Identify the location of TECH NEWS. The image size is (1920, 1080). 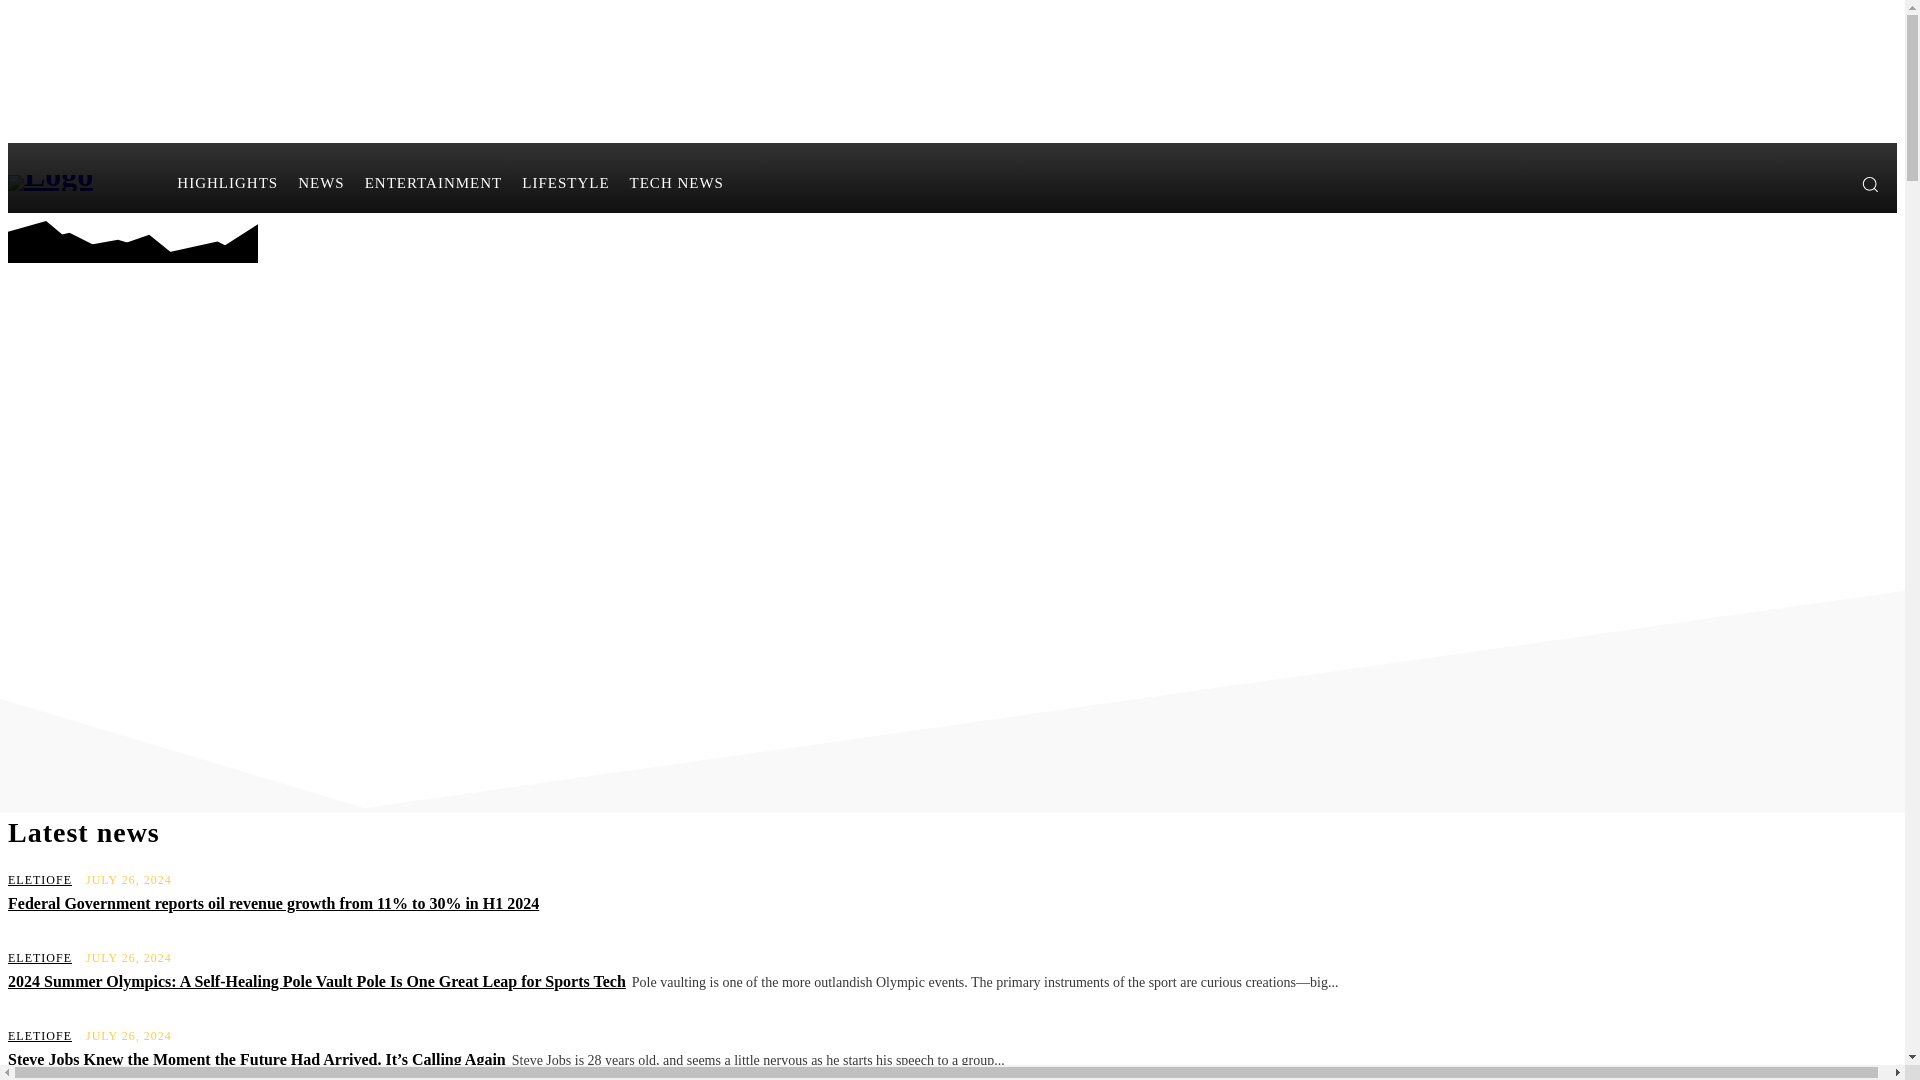
(676, 182).